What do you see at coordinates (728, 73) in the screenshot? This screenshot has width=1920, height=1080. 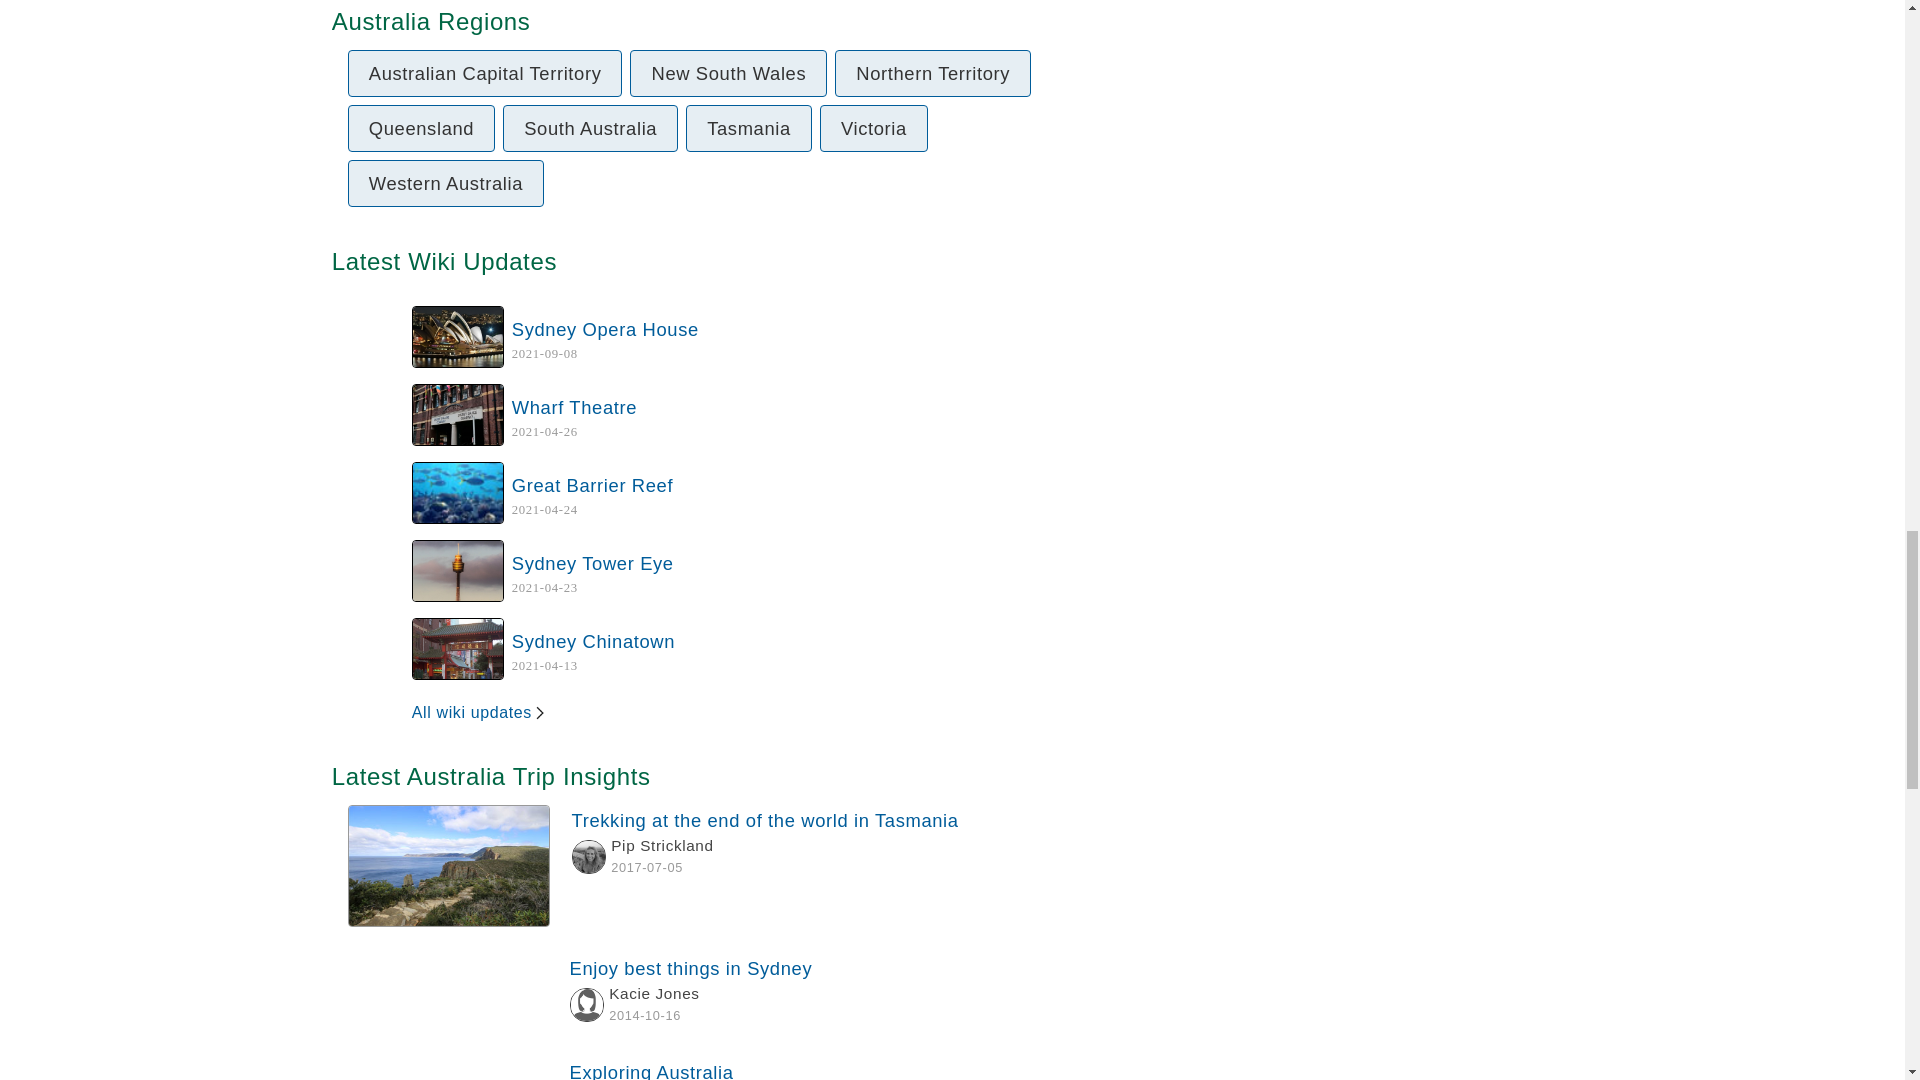 I see `Wharf Theatre` at bounding box center [728, 73].